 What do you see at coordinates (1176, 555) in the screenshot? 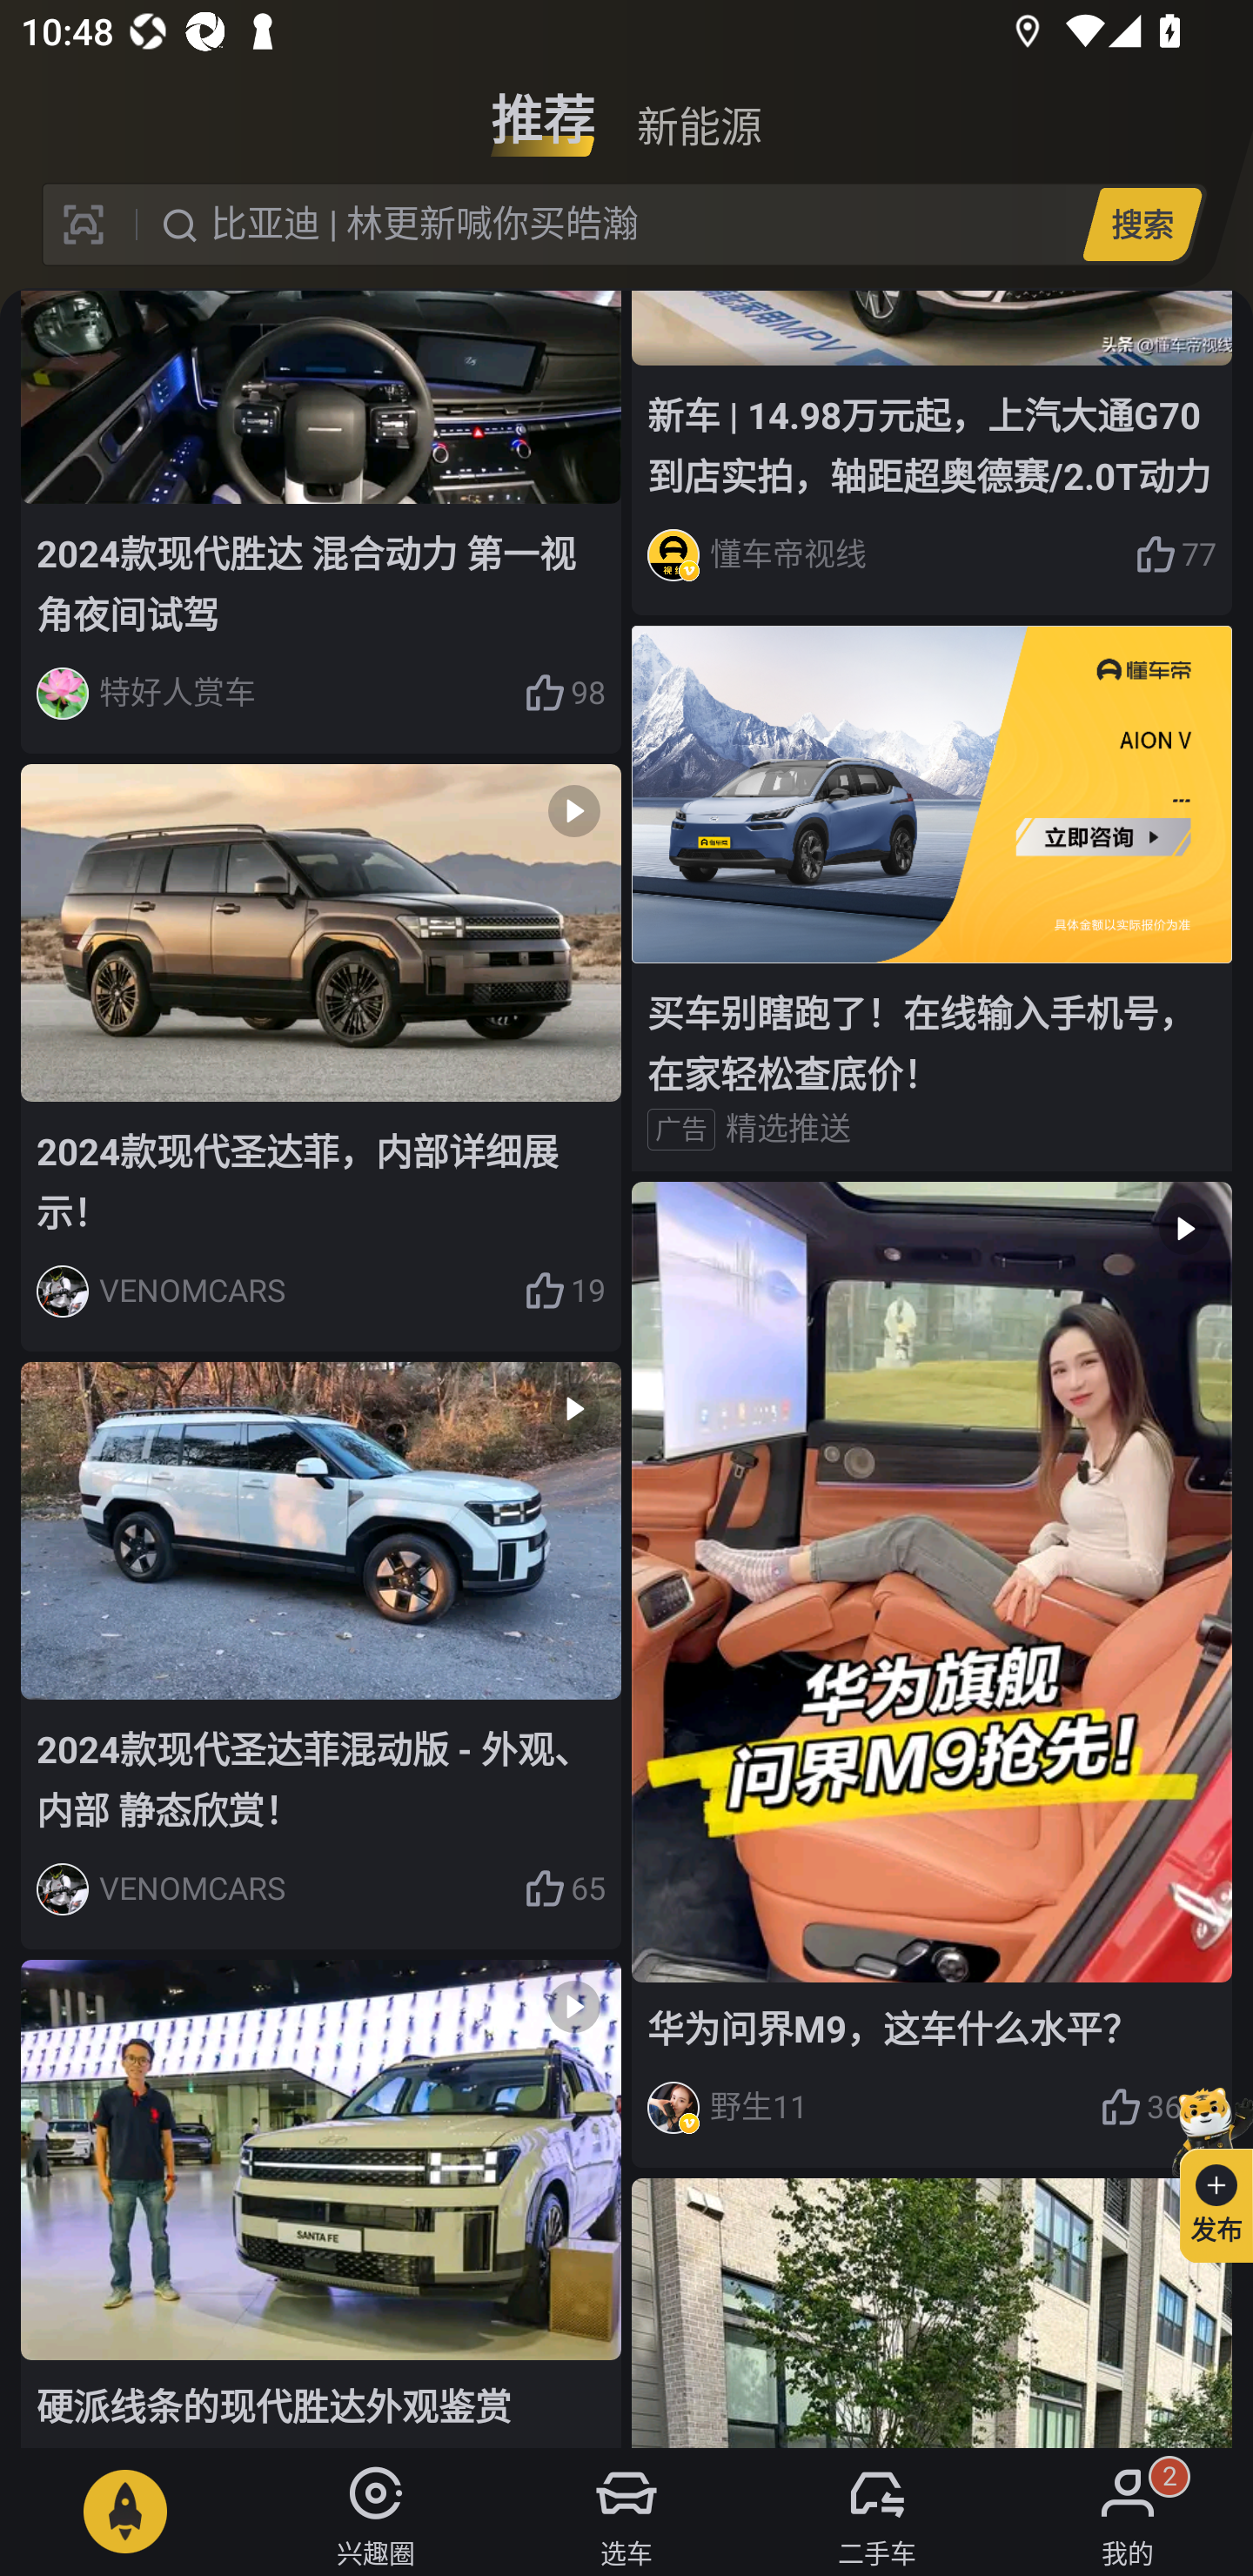
I see `77` at bounding box center [1176, 555].